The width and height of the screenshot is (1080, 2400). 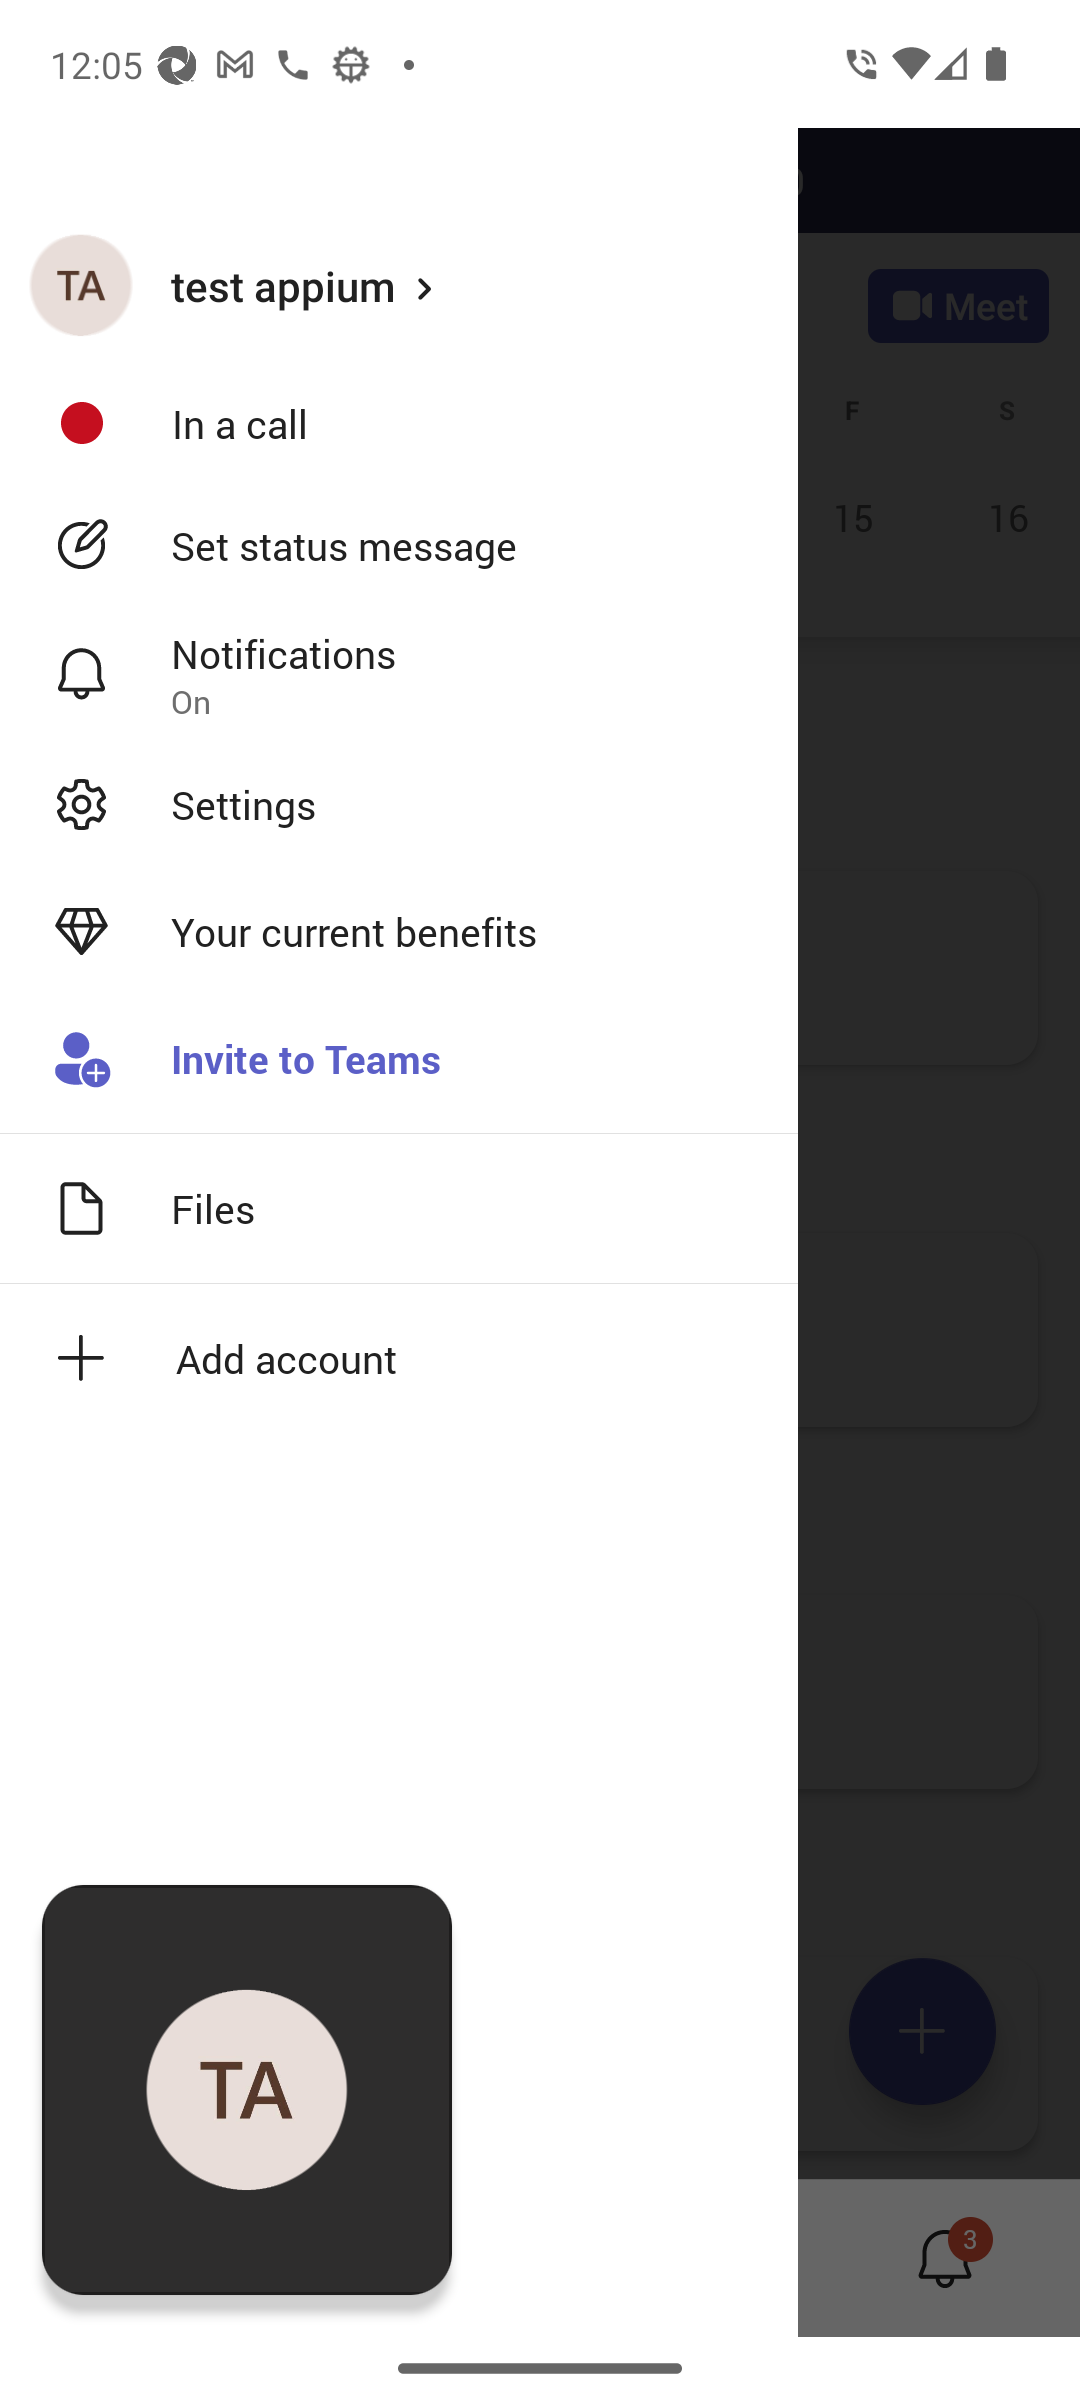 I want to click on test appium profile picture, so click(x=81, y=285).